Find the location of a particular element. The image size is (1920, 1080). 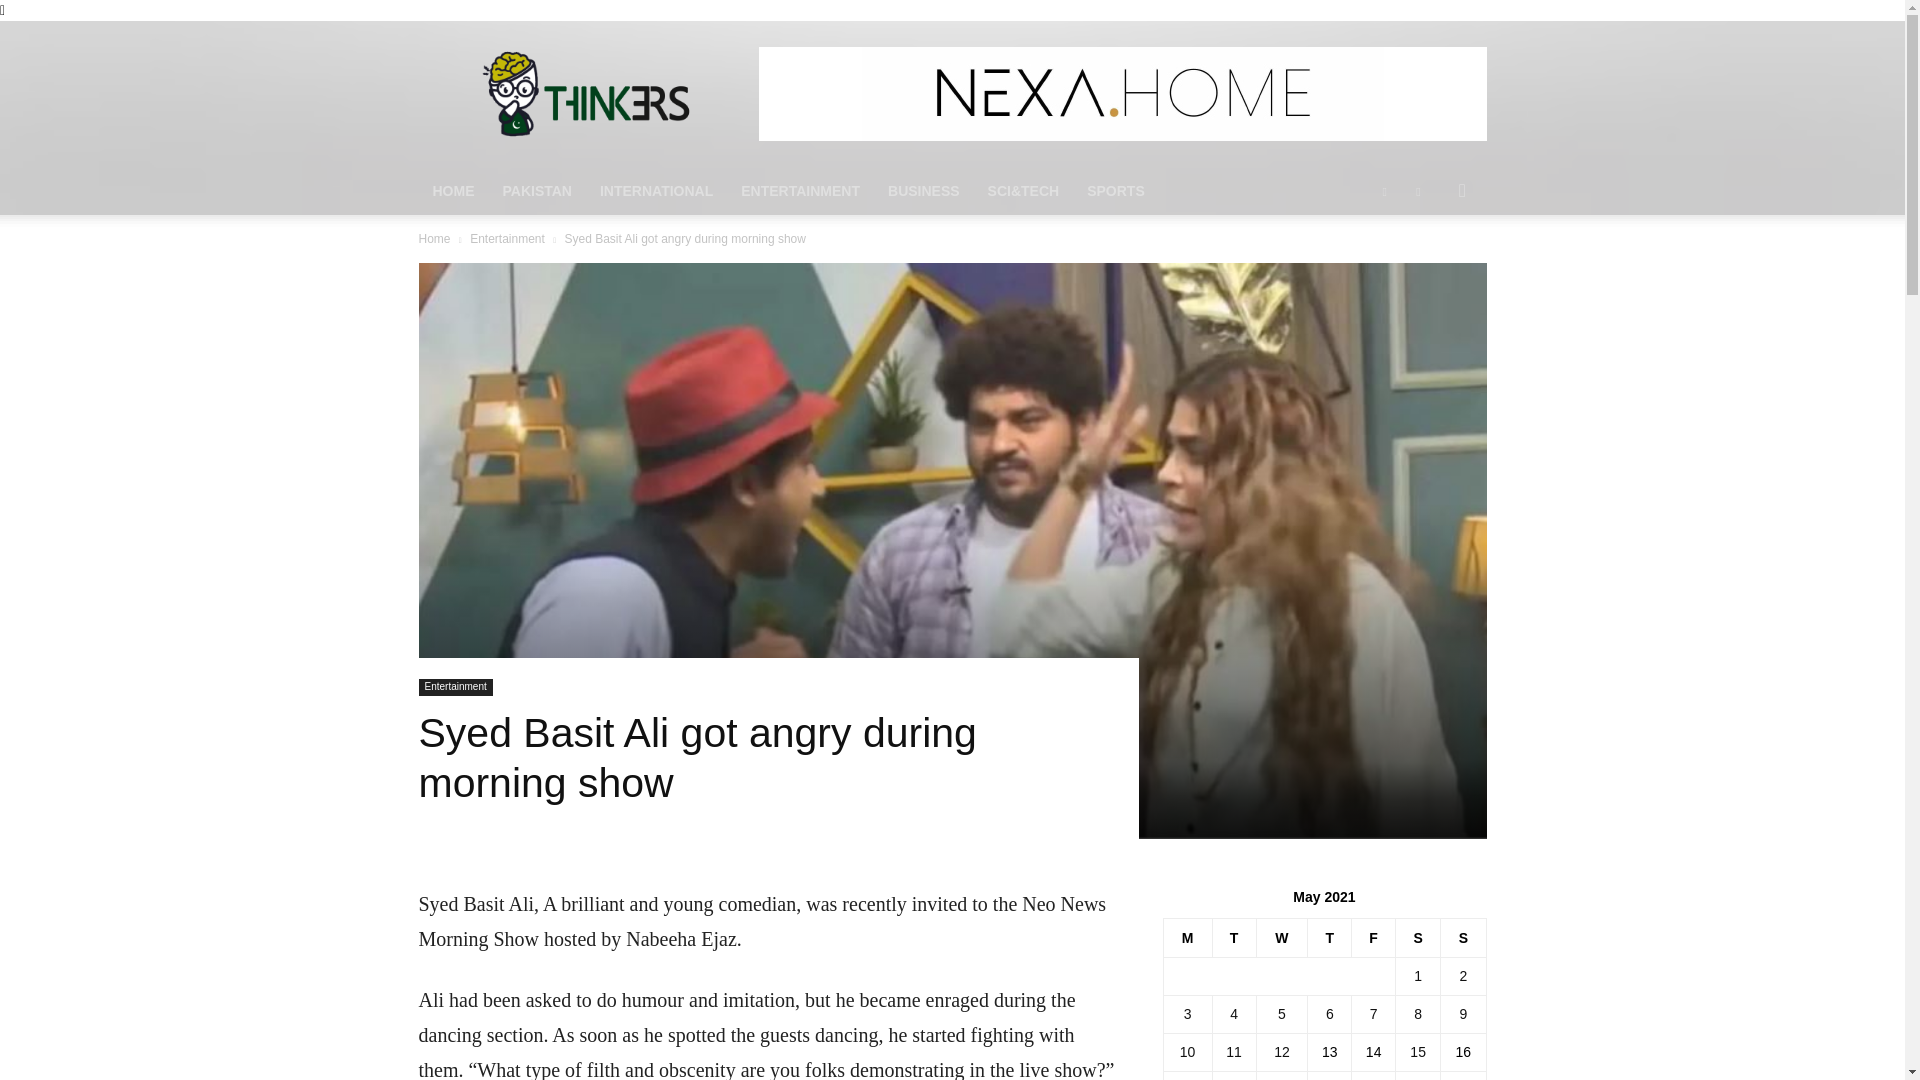

Search is located at coordinates (1430, 270).